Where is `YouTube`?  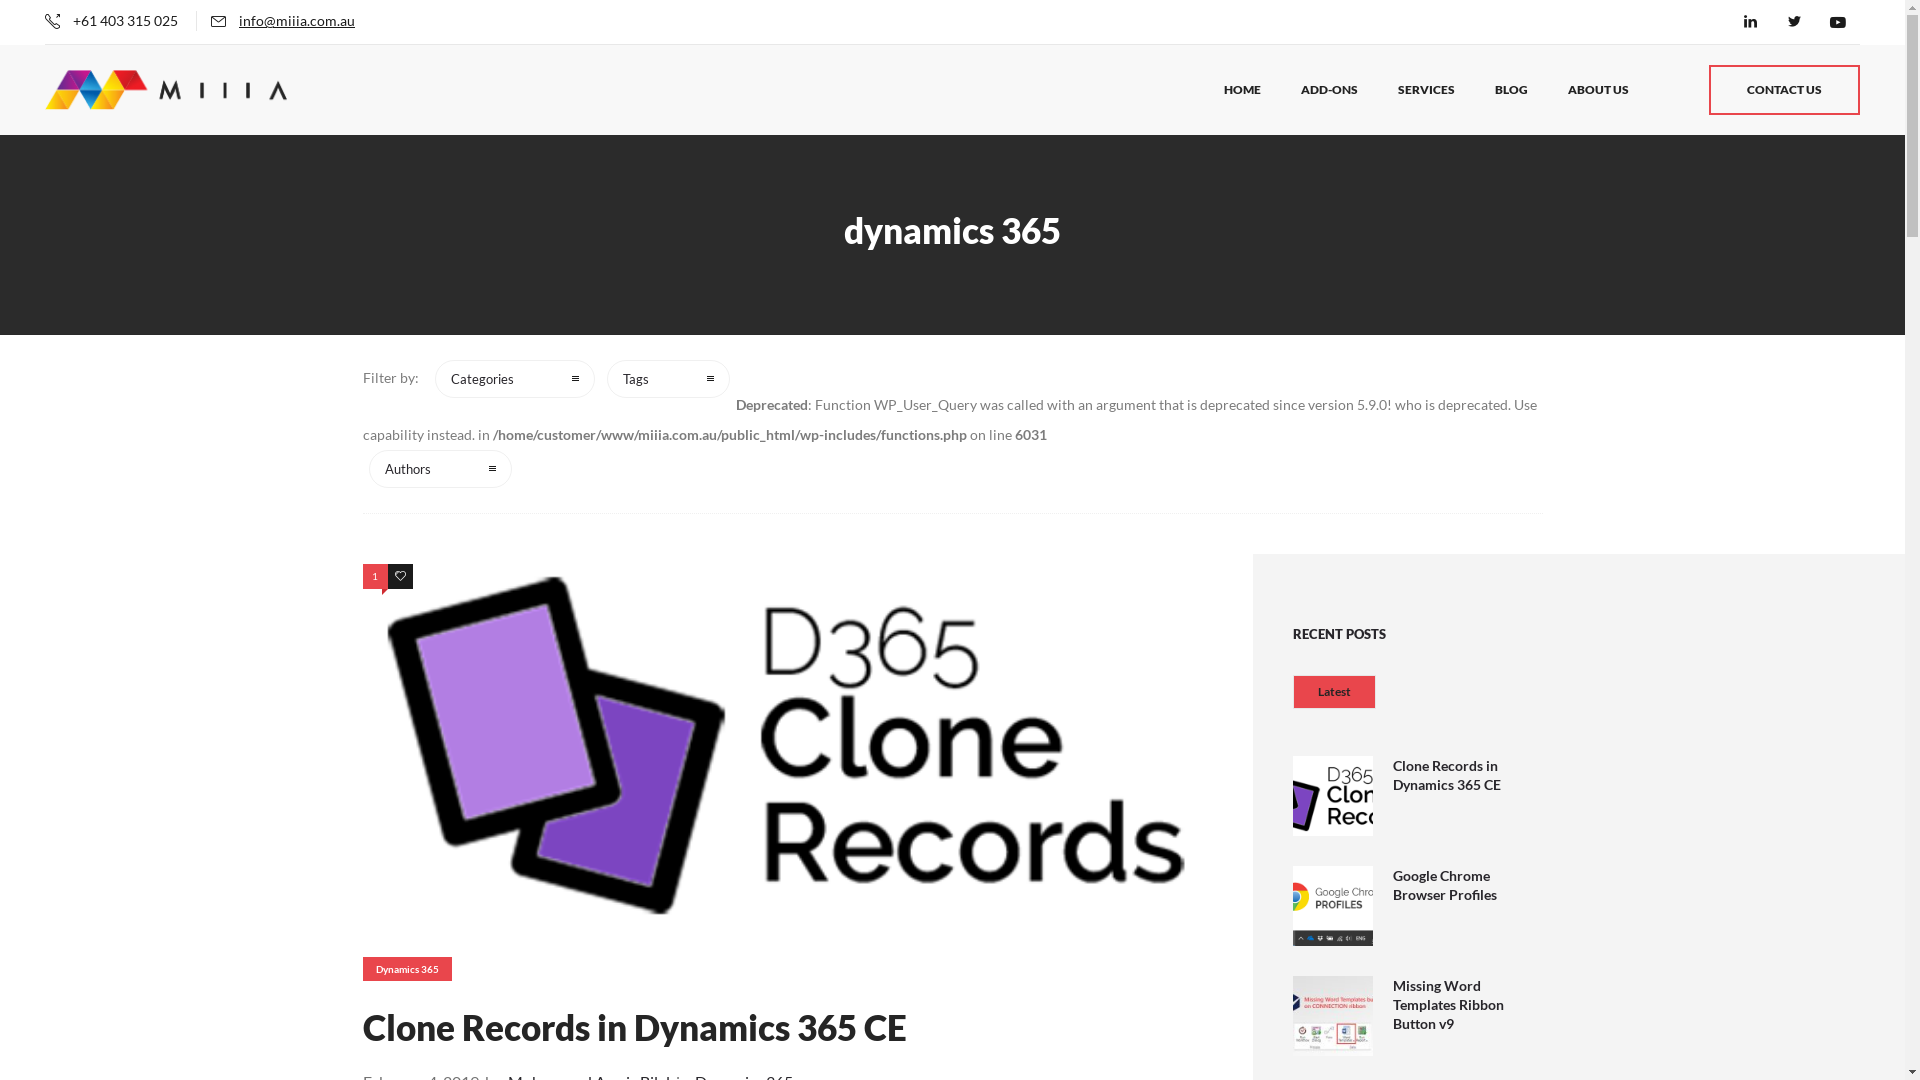 YouTube is located at coordinates (1838, 22).